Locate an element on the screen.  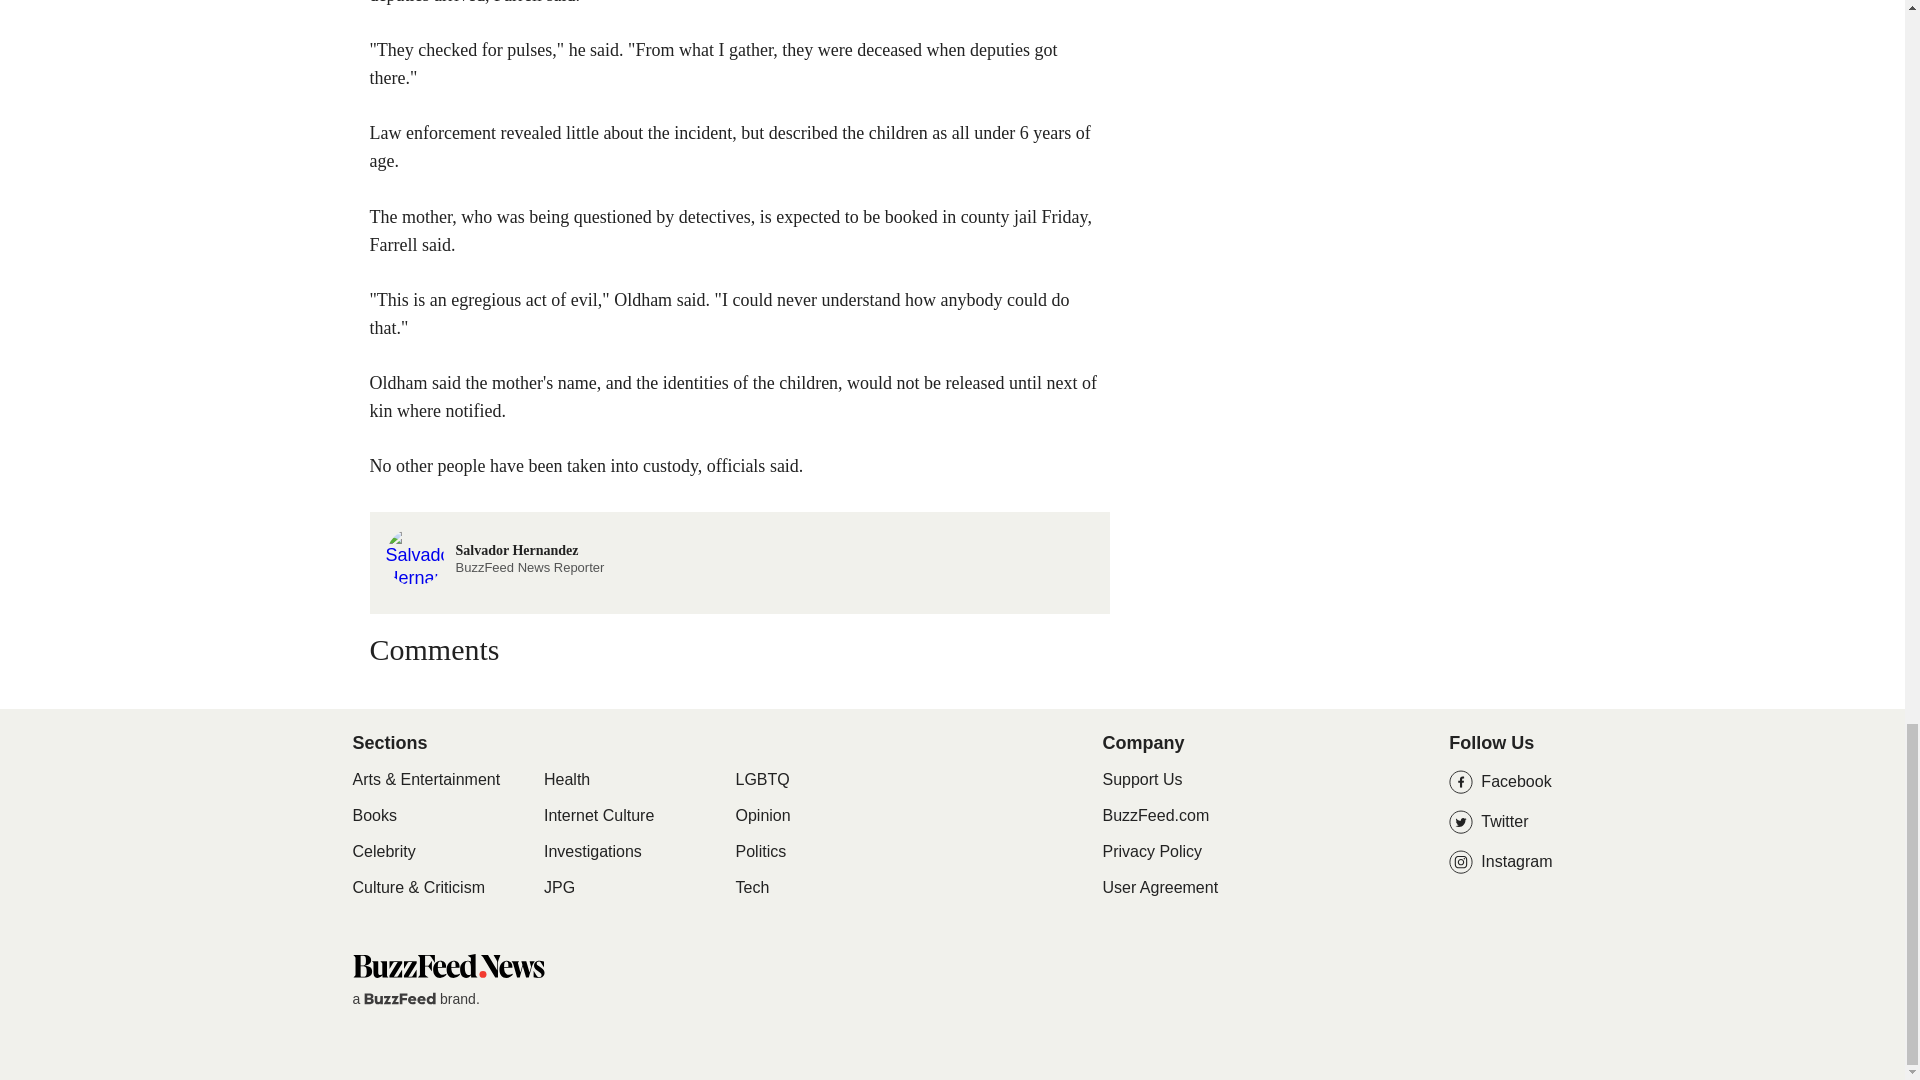
Internet Culture is located at coordinates (598, 816).